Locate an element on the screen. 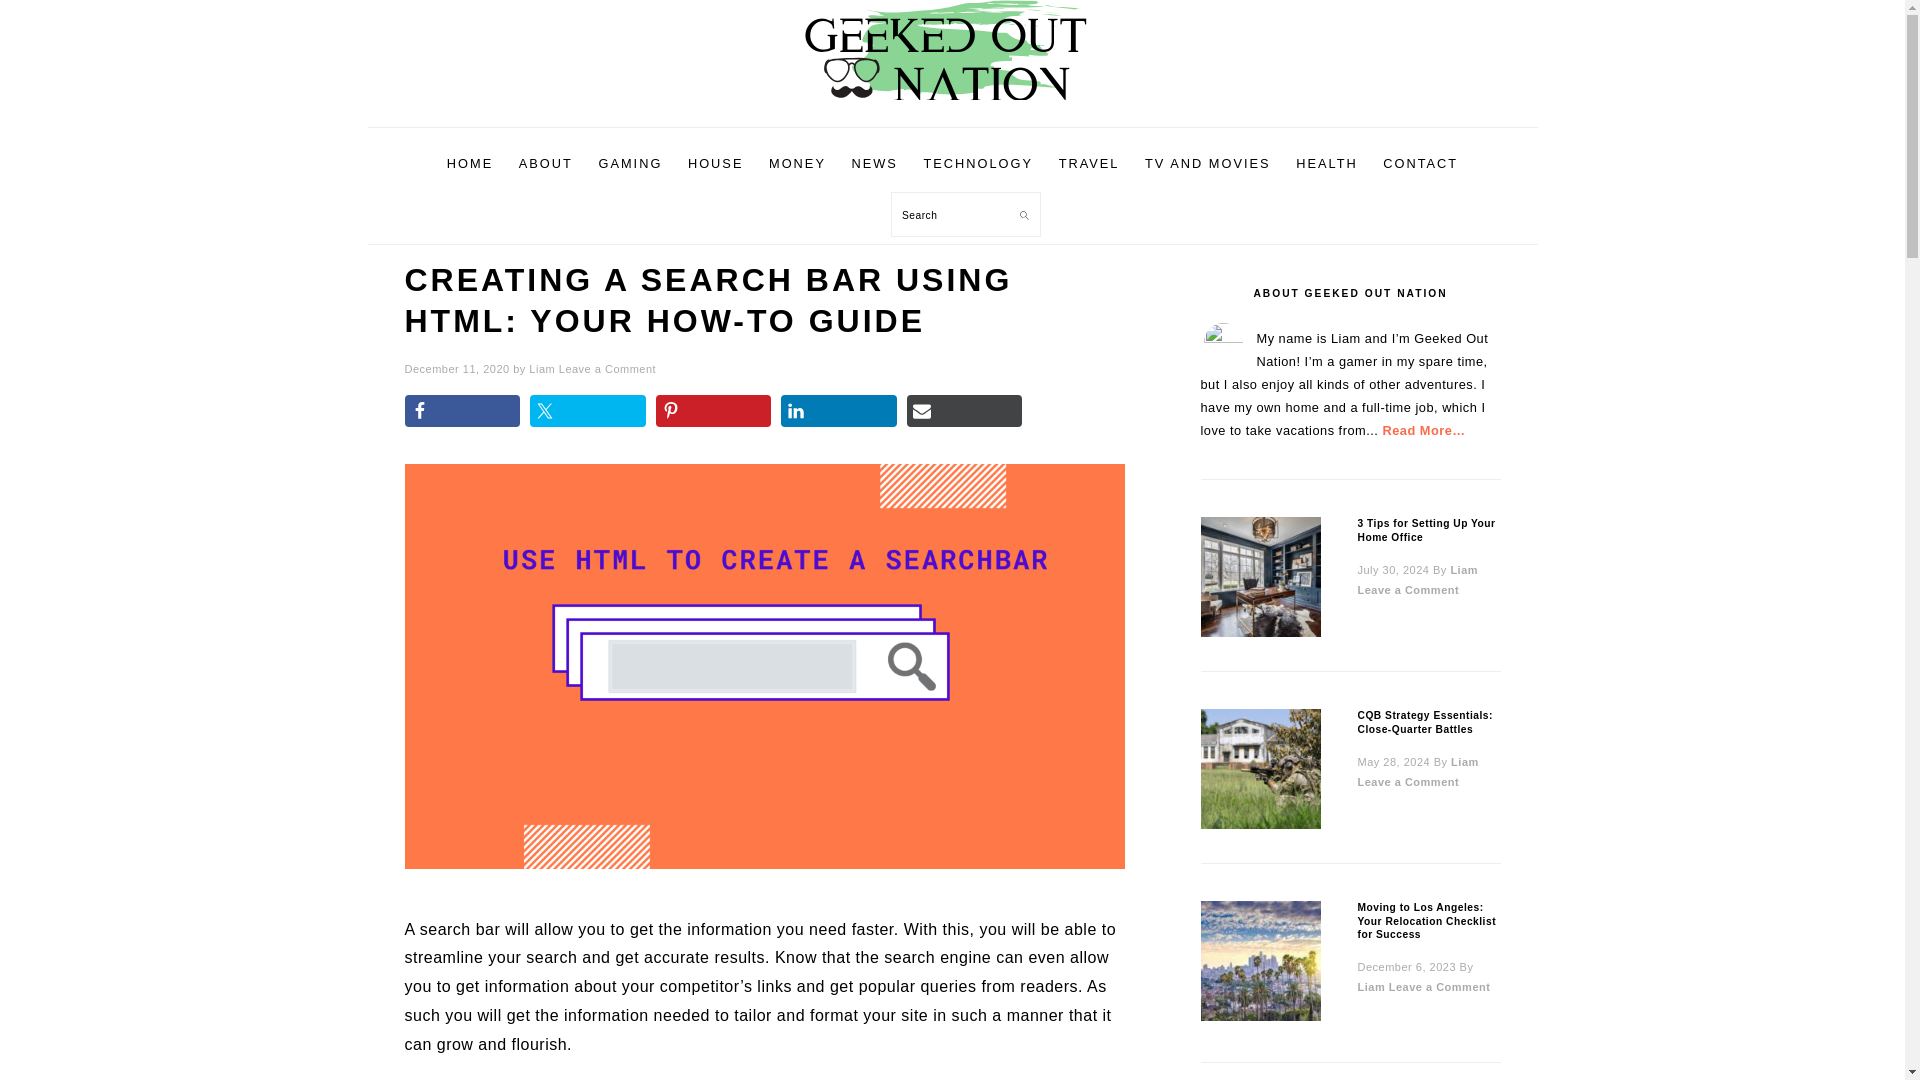 The image size is (1920, 1080). Share on Facebook is located at coordinates (462, 410).